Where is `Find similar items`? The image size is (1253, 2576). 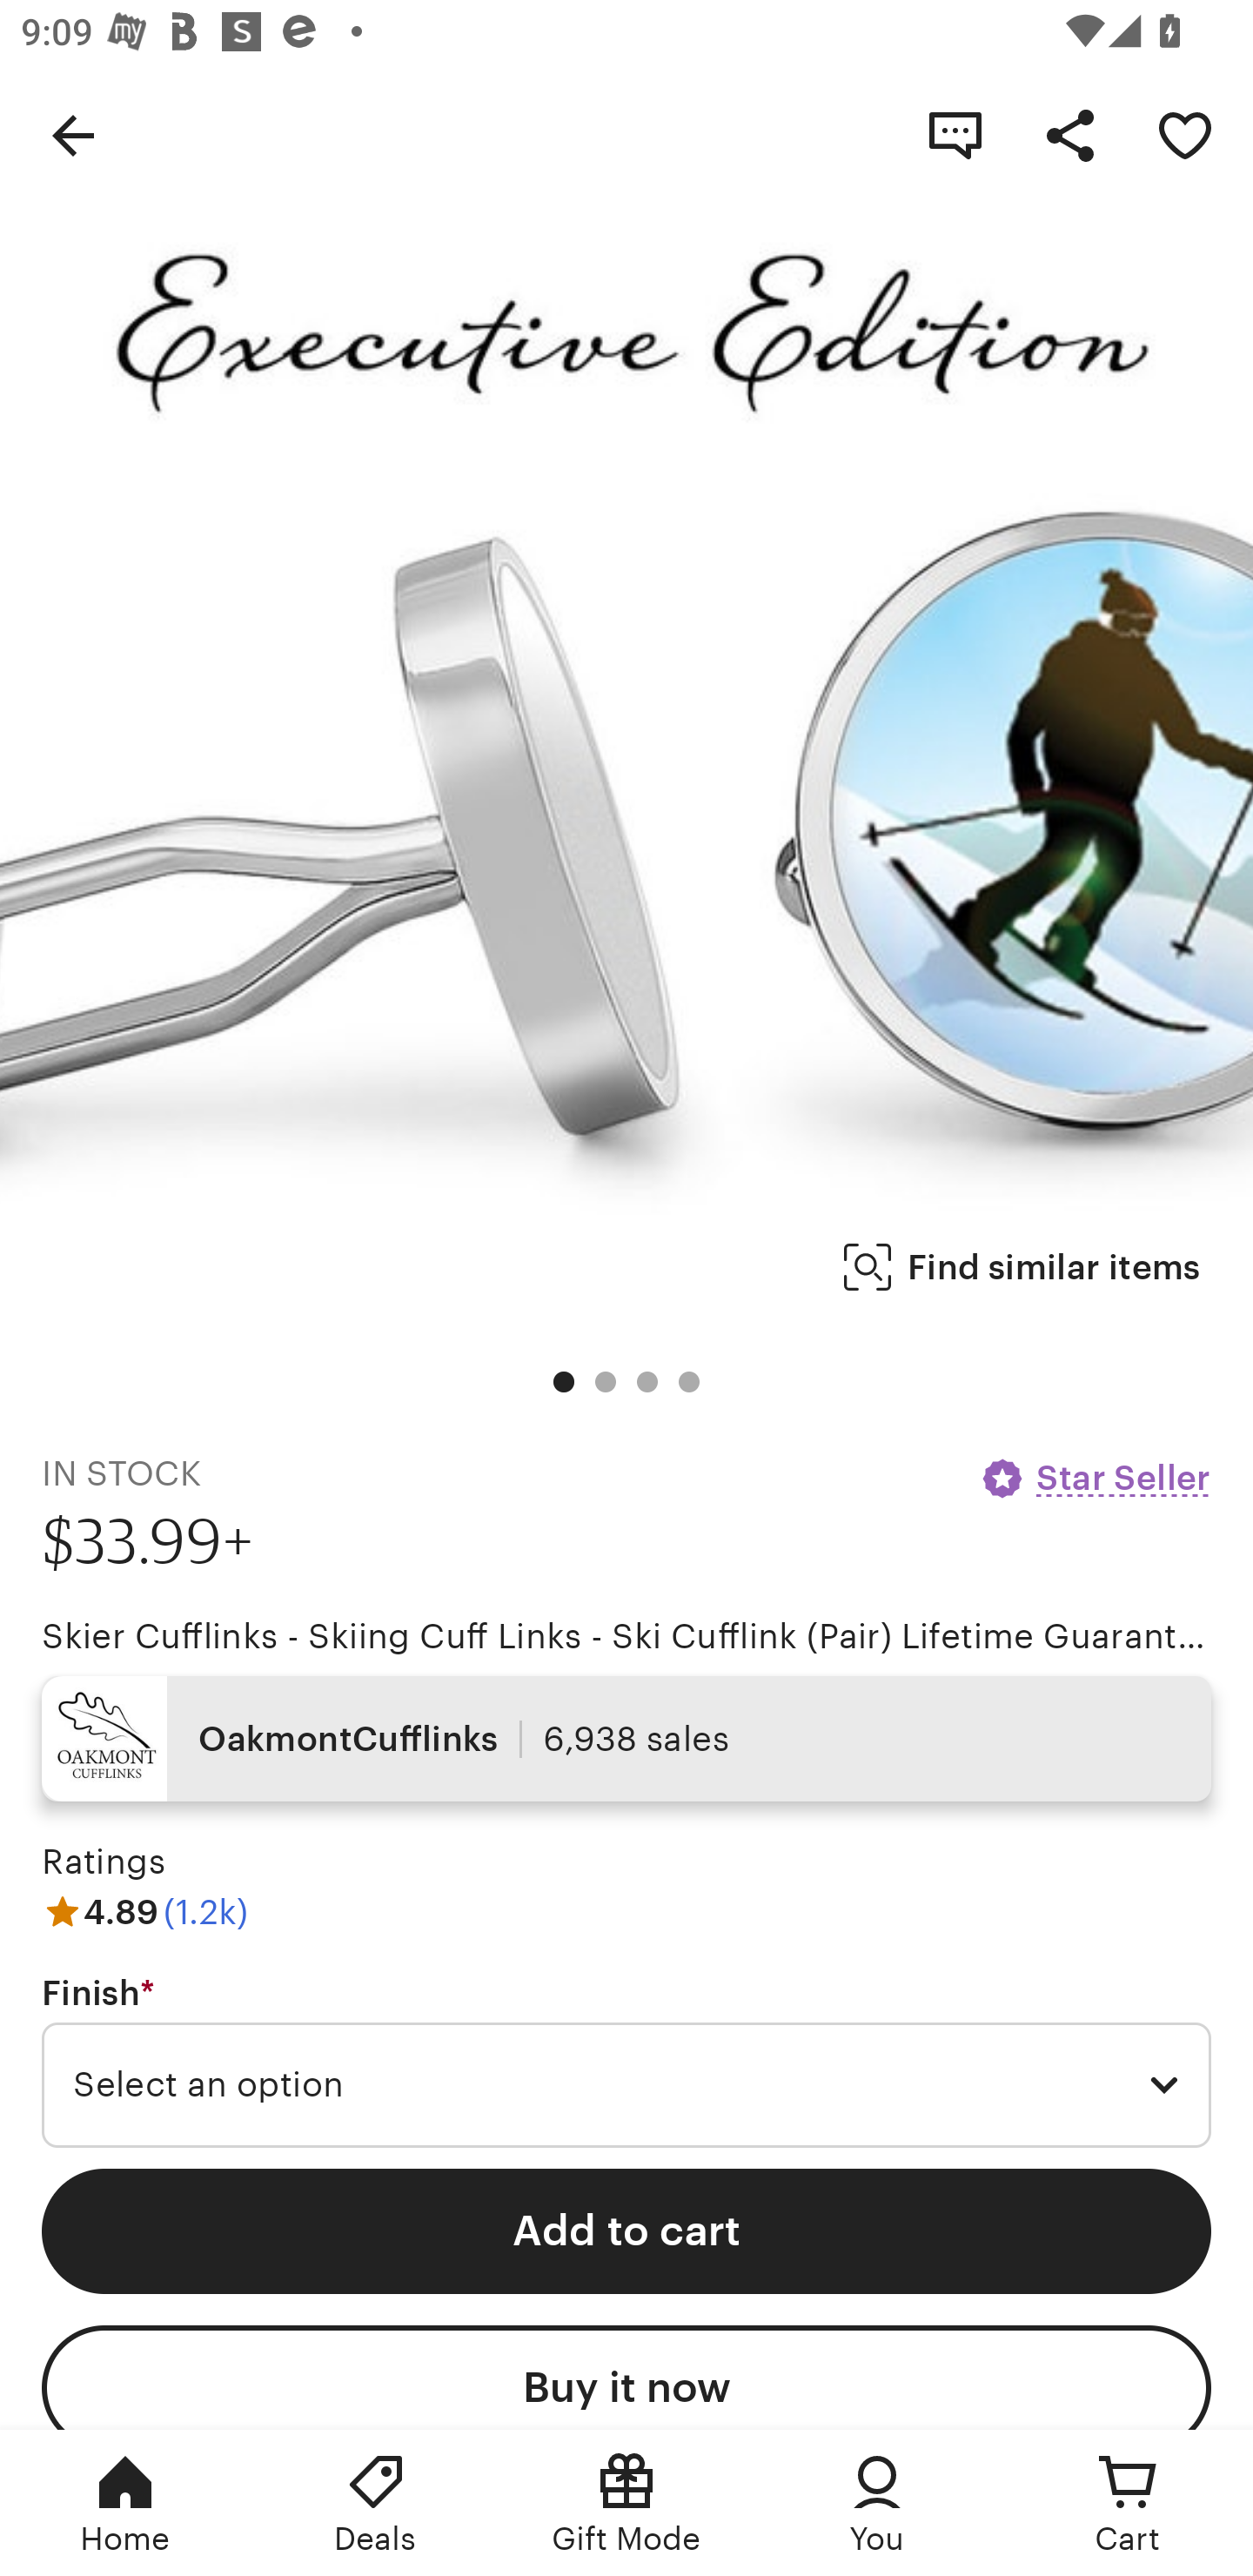
Find similar items is located at coordinates (1022, 1267).